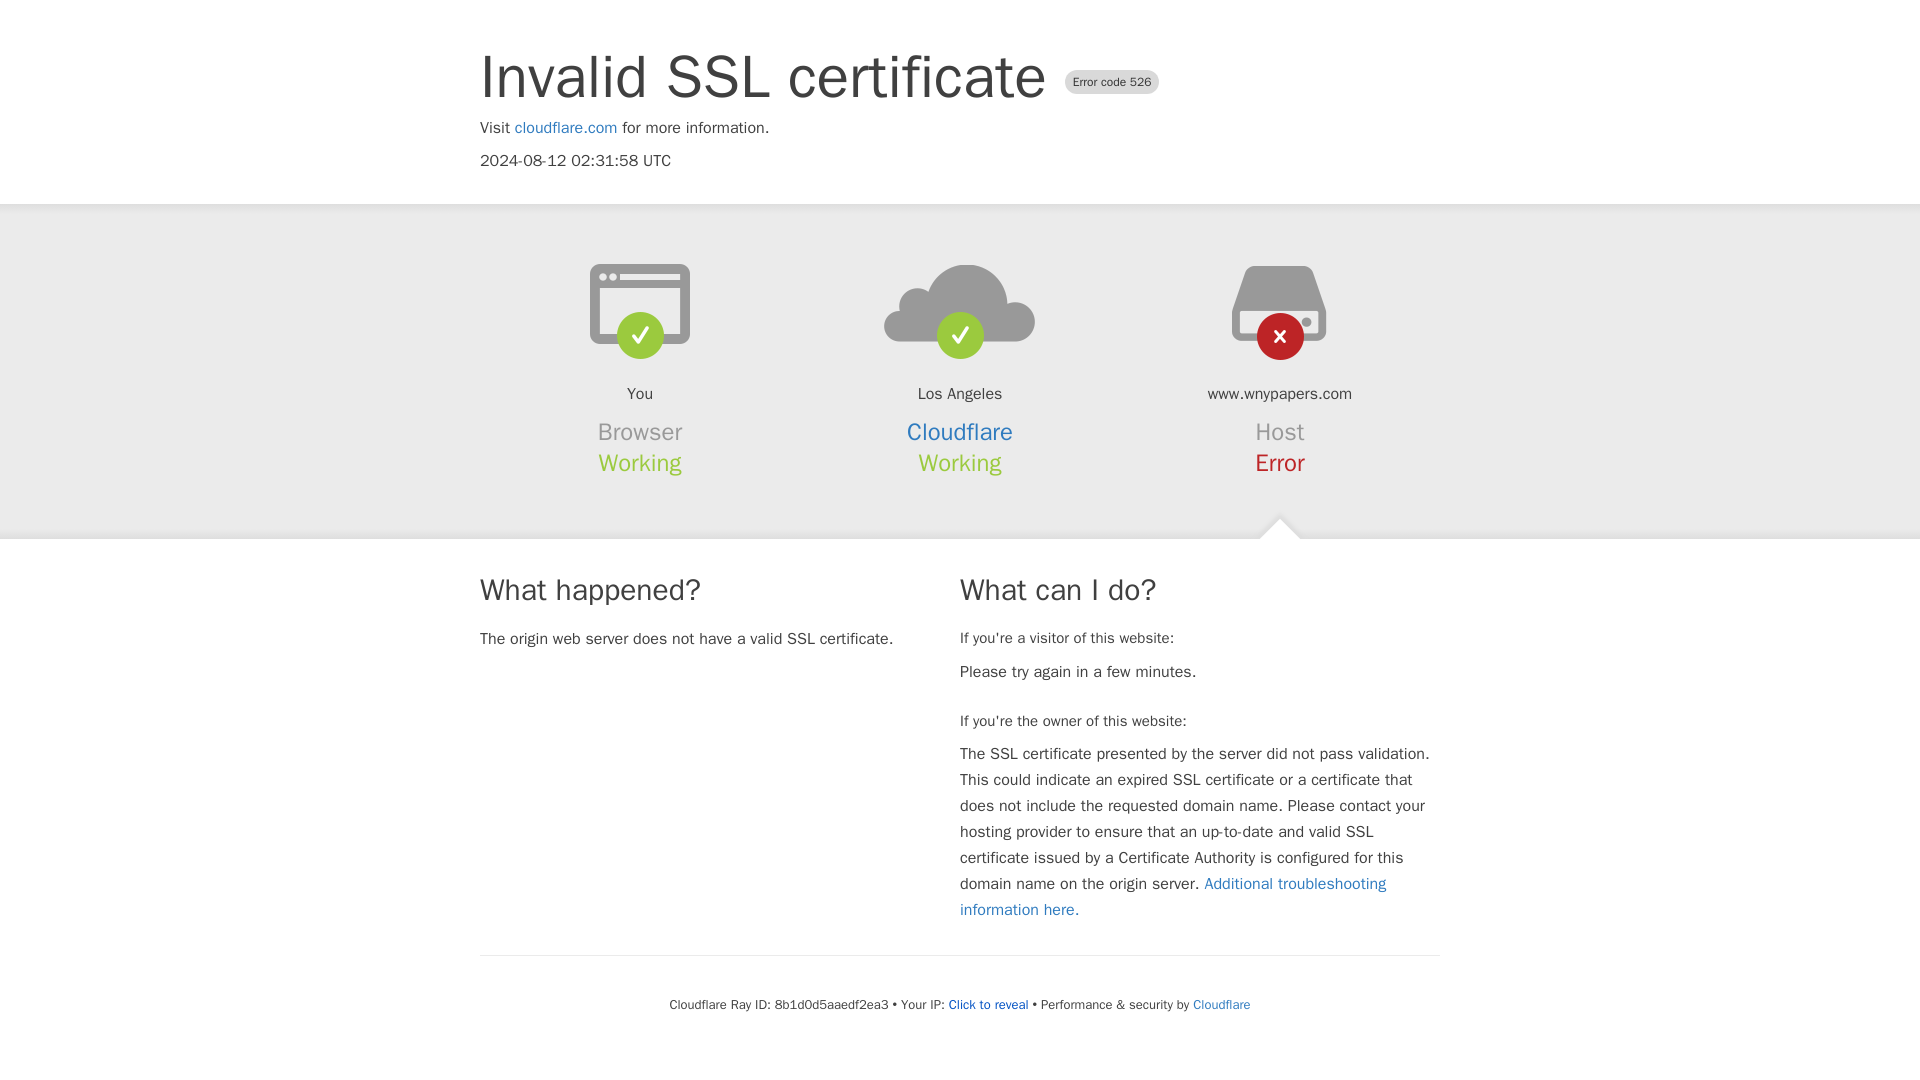 The width and height of the screenshot is (1920, 1080). What do you see at coordinates (988, 1004) in the screenshot?
I see `Click to reveal` at bounding box center [988, 1004].